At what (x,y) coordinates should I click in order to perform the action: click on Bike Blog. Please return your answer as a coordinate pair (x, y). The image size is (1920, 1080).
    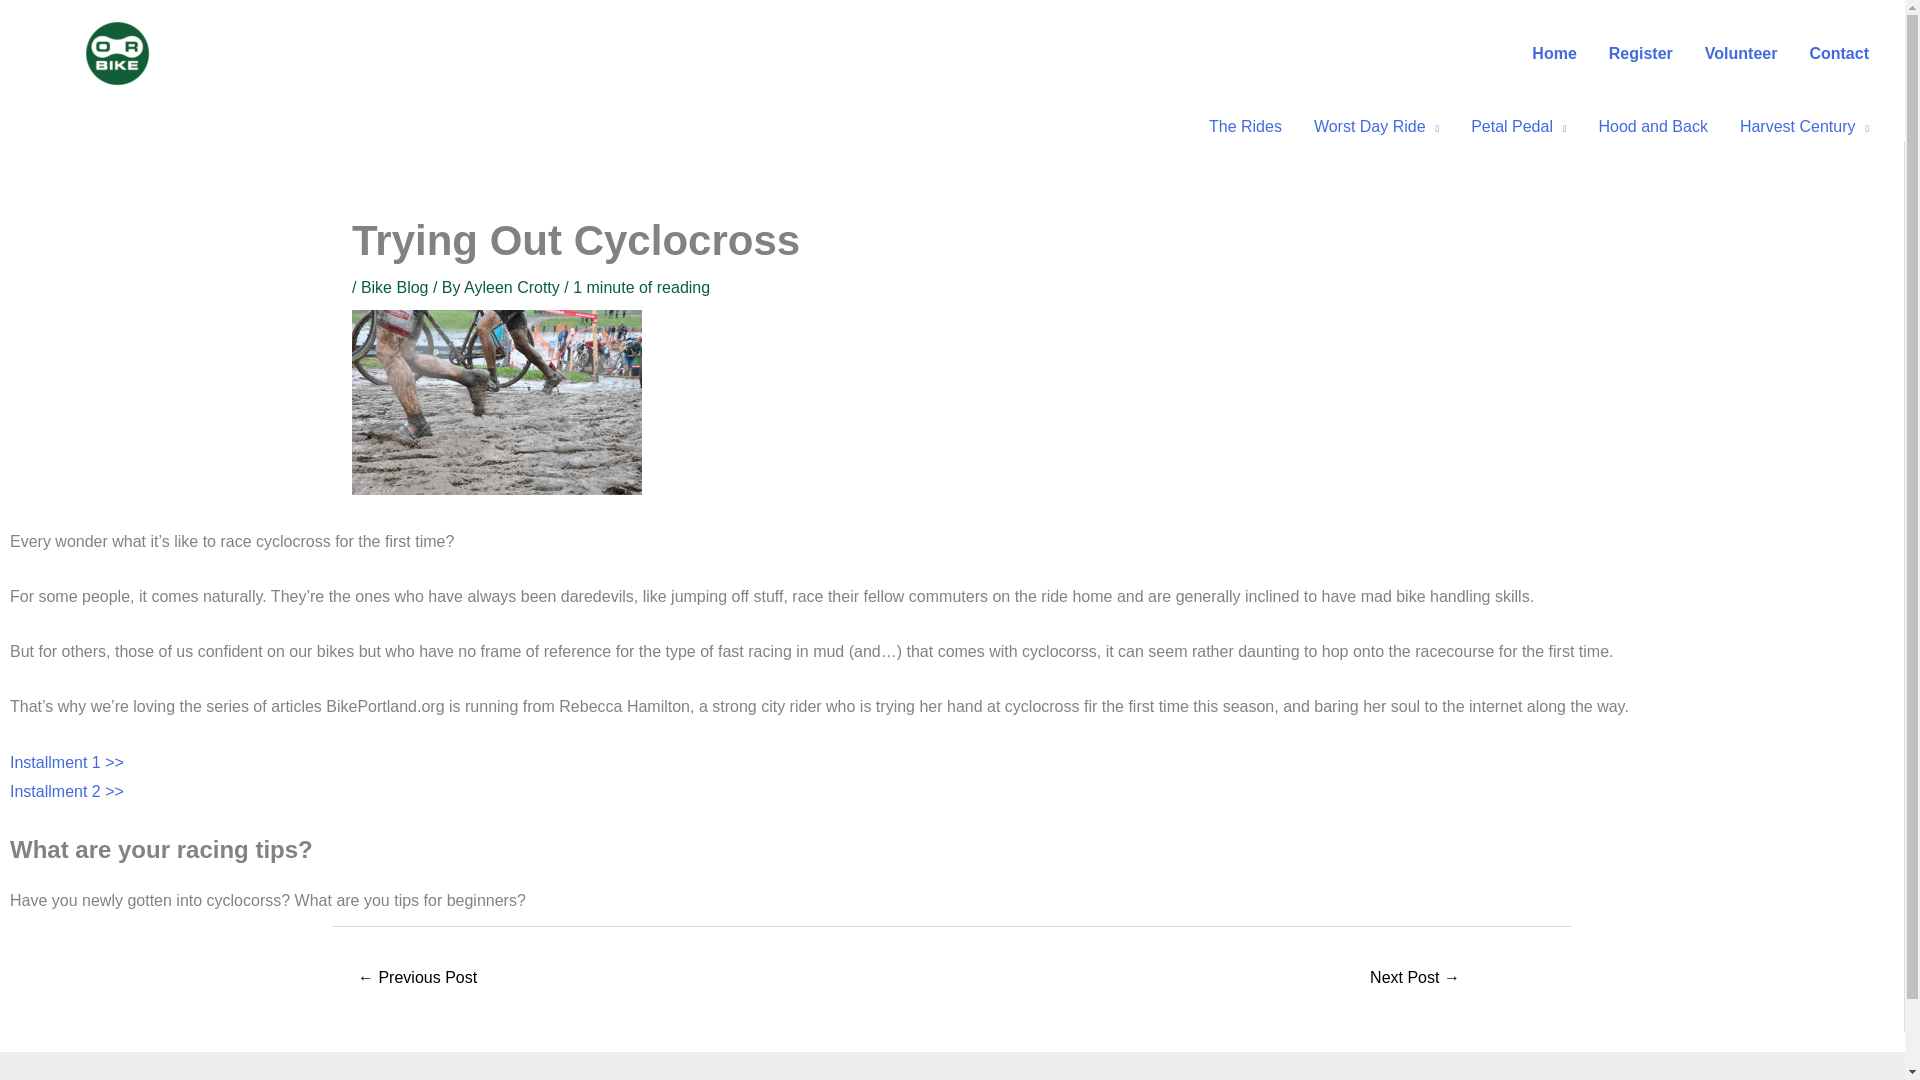
    Looking at the image, I should click on (394, 286).